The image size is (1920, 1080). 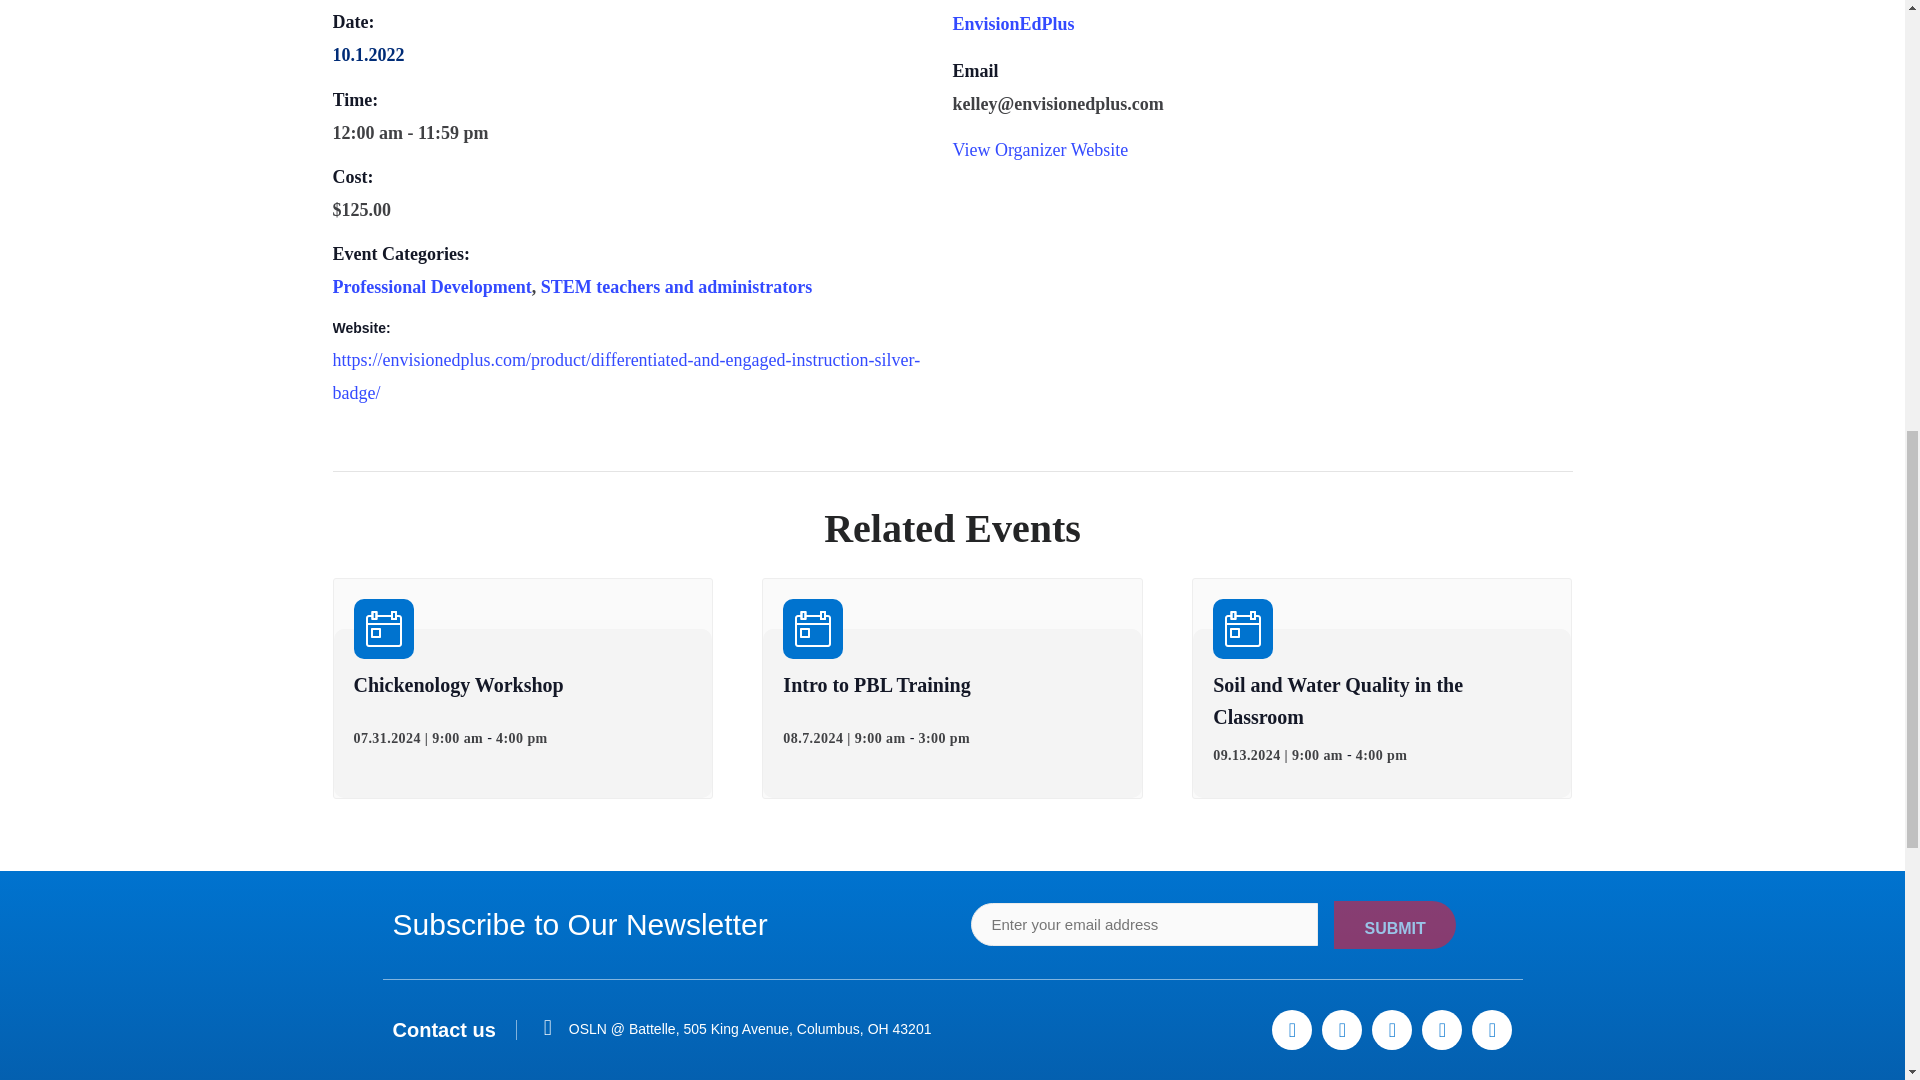 I want to click on EnvisionEdPlus, so click(x=1012, y=24).